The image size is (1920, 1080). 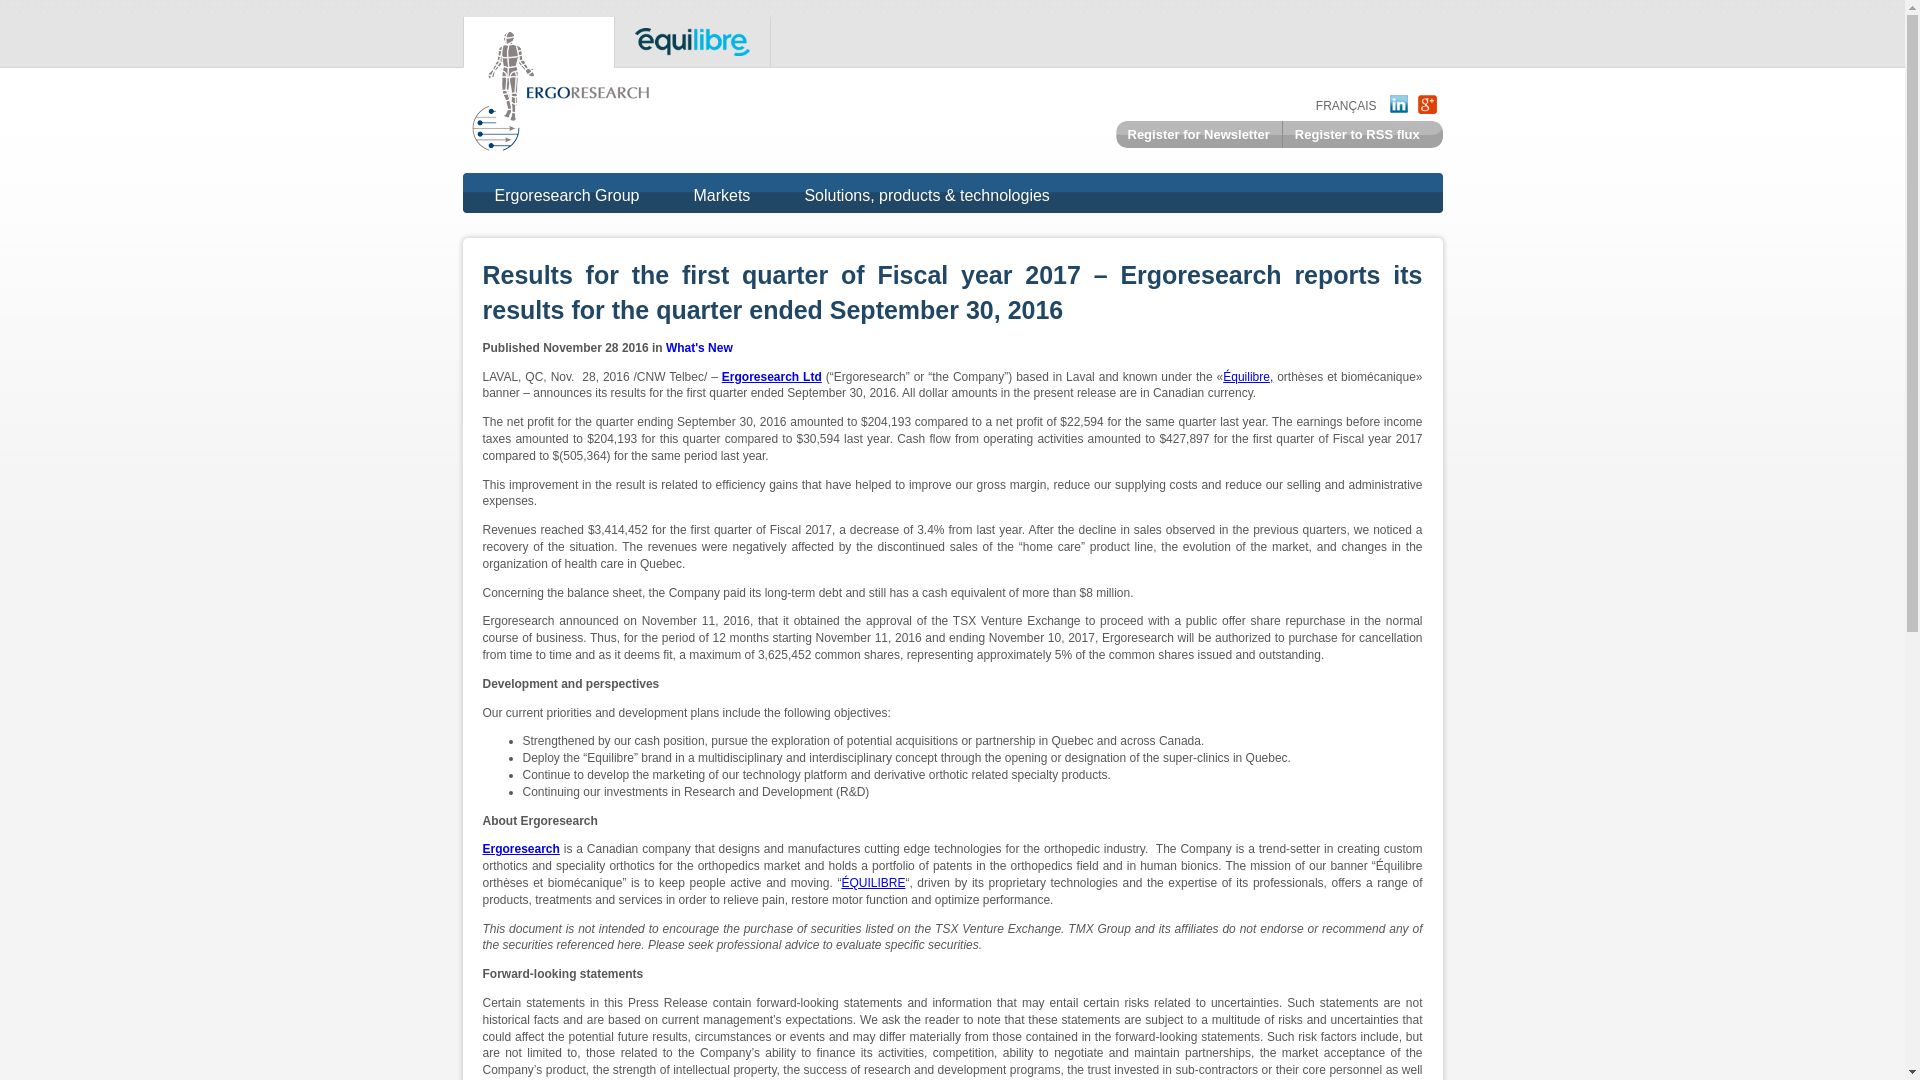 What do you see at coordinates (520, 849) in the screenshot?
I see `Ergoresearch` at bounding box center [520, 849].